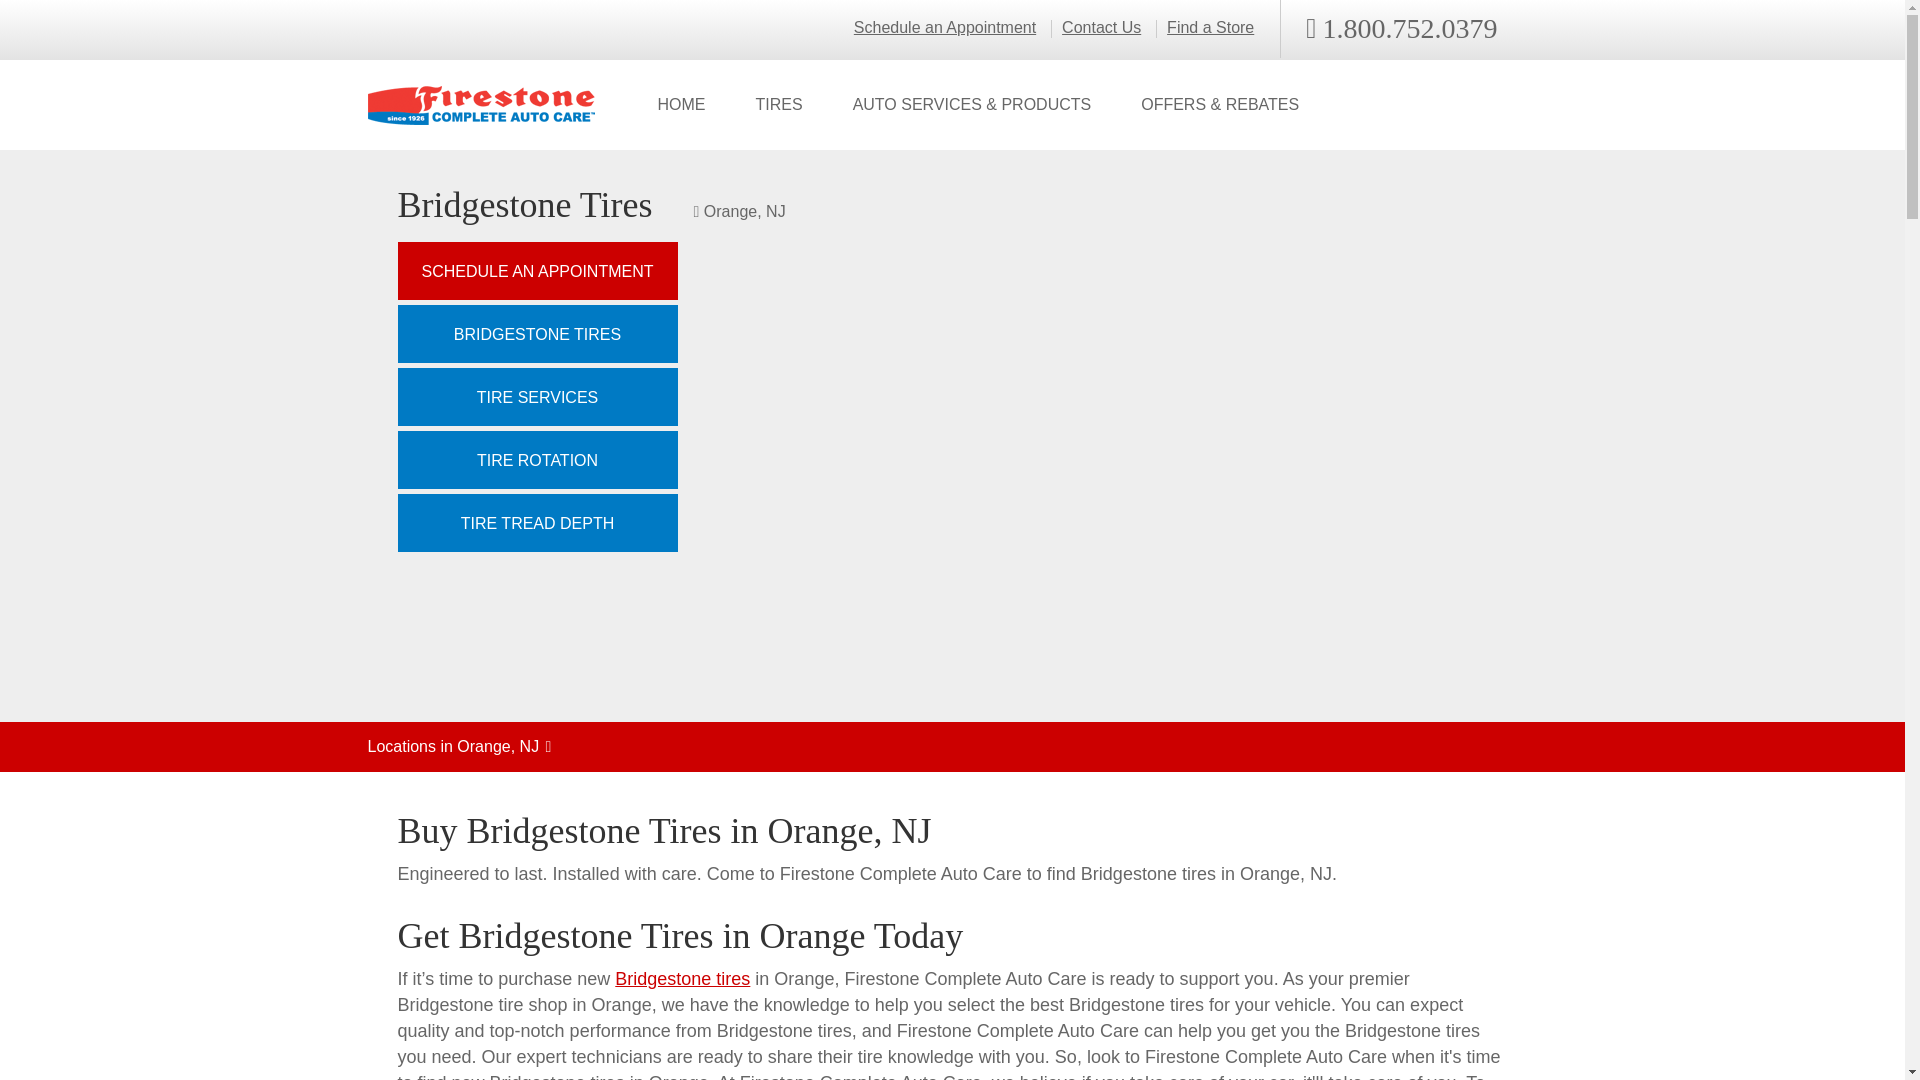 This screenshot has width=1920, height=1080. I want to click on Contact Us, so click(1100, 28).